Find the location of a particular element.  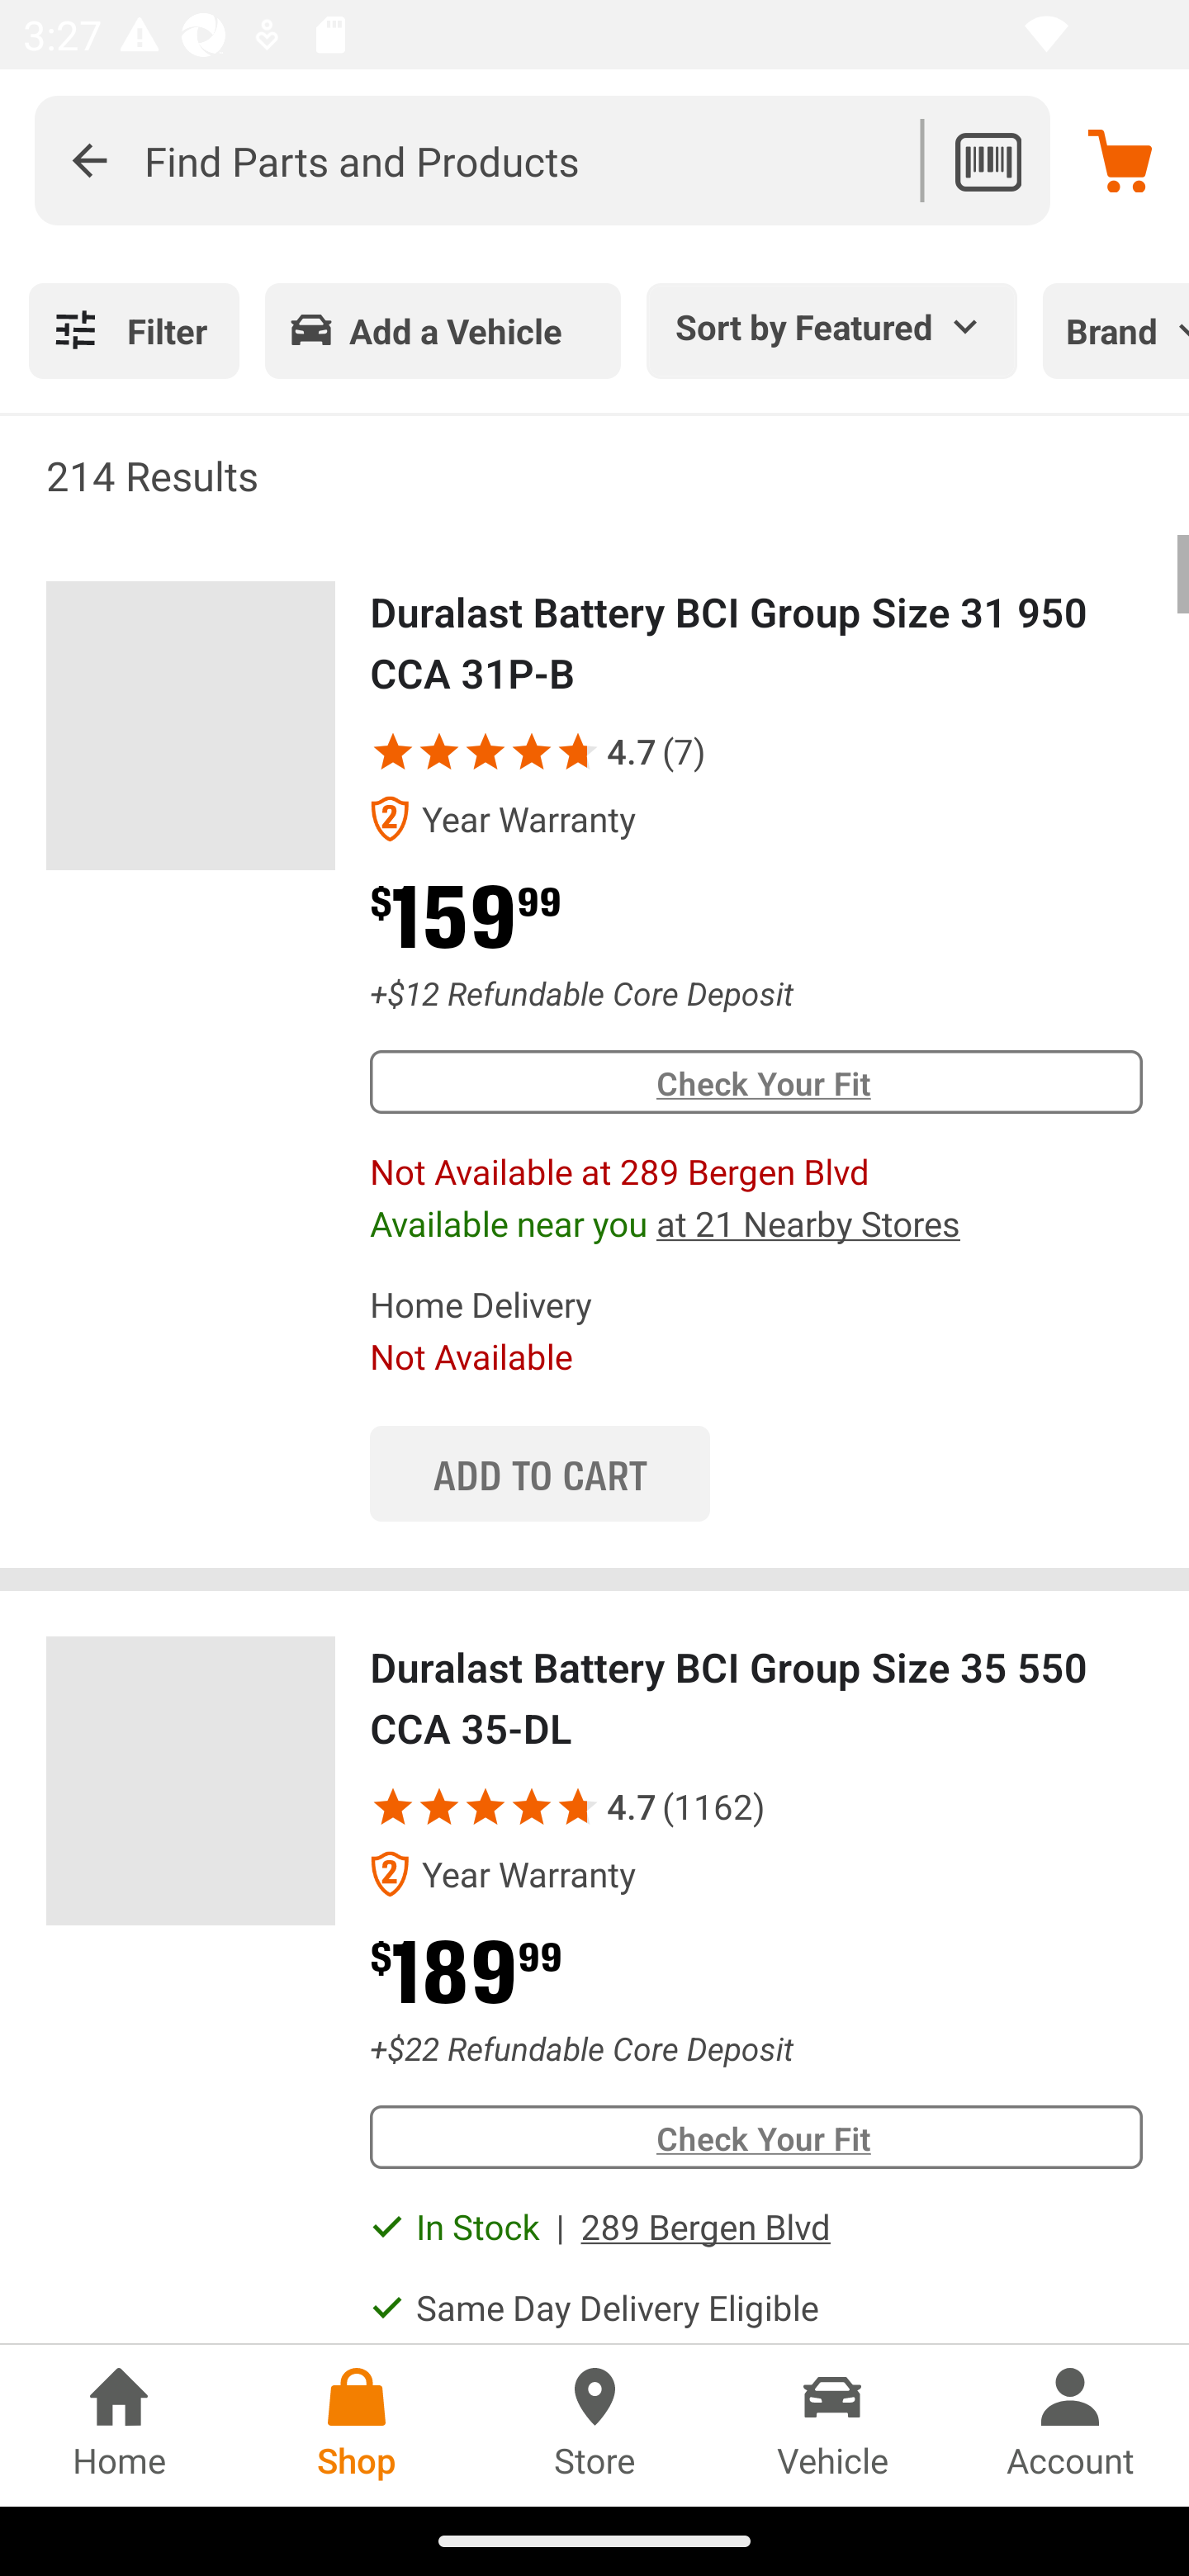

 is located at coordinates (486, 751).